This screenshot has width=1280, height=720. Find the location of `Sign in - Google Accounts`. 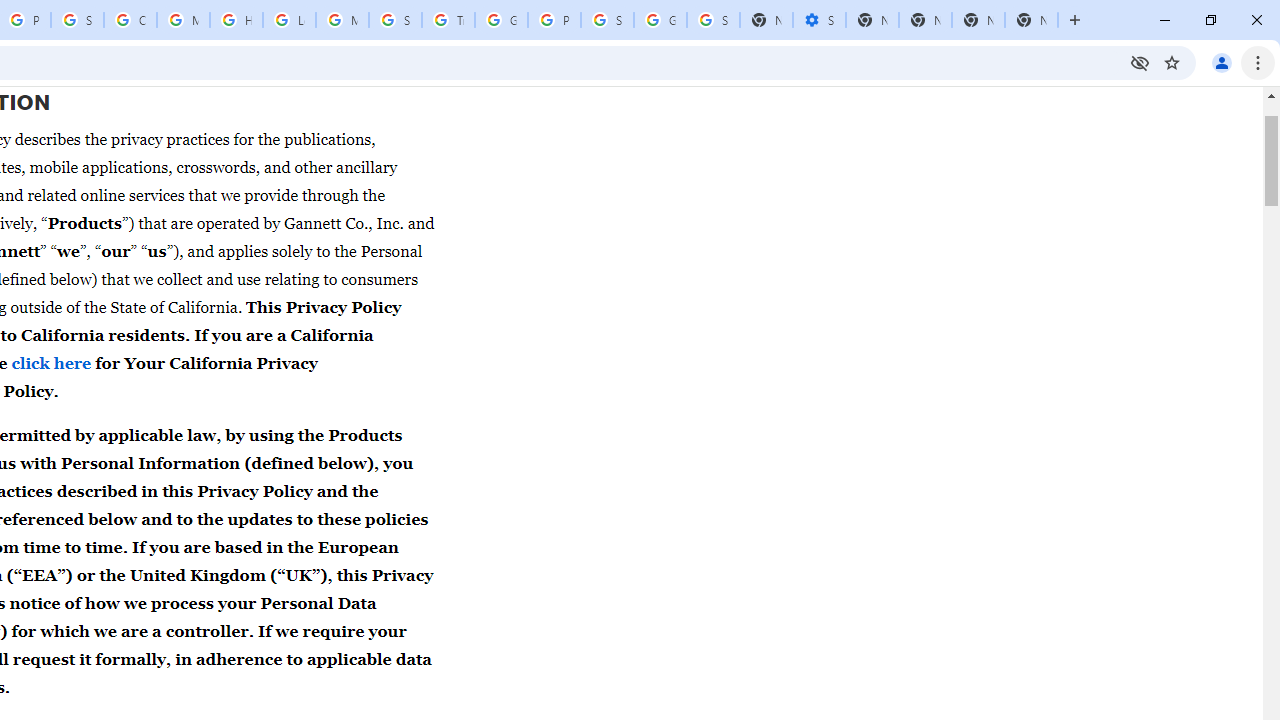

Sign in - Google Accounts is located at coordinates (607, 20).